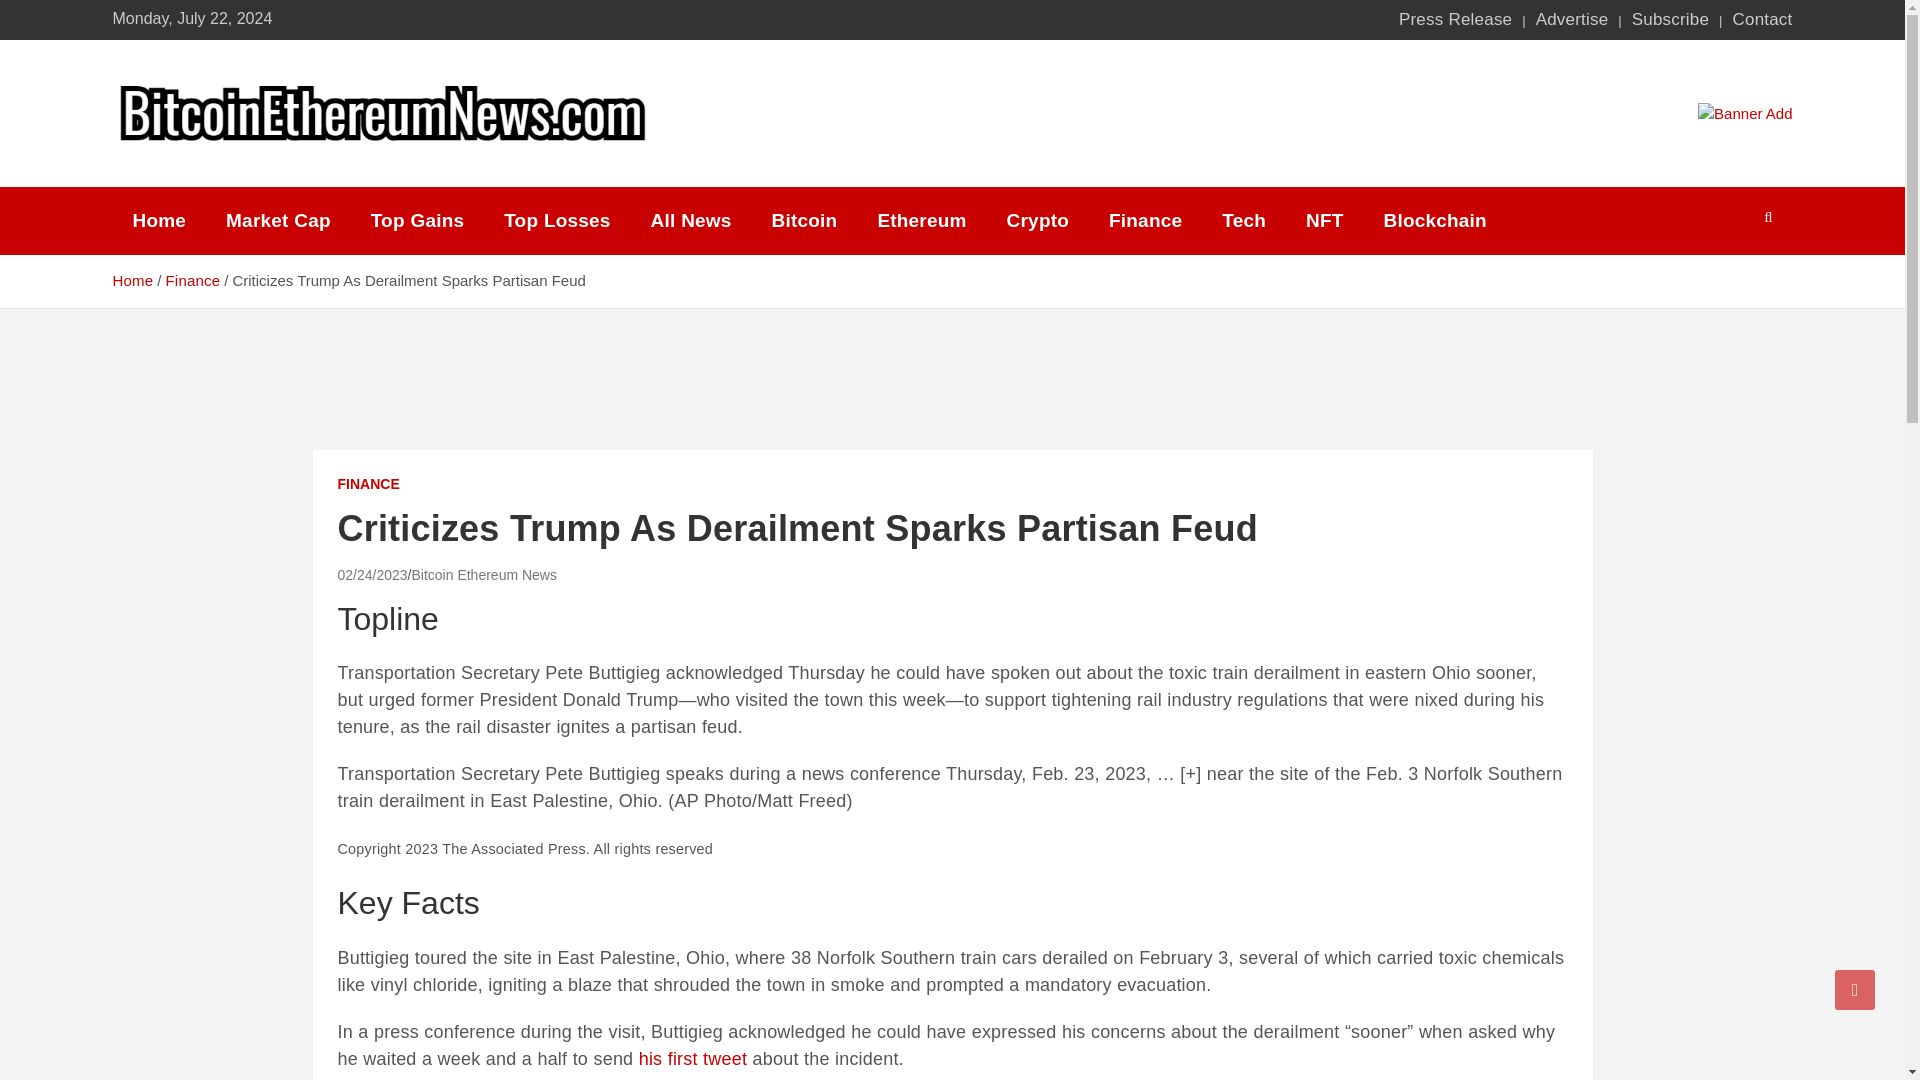  What do you see at coordinates (132, 280) in the screenshot?
I see `Home` at bounding box center [132, 280].